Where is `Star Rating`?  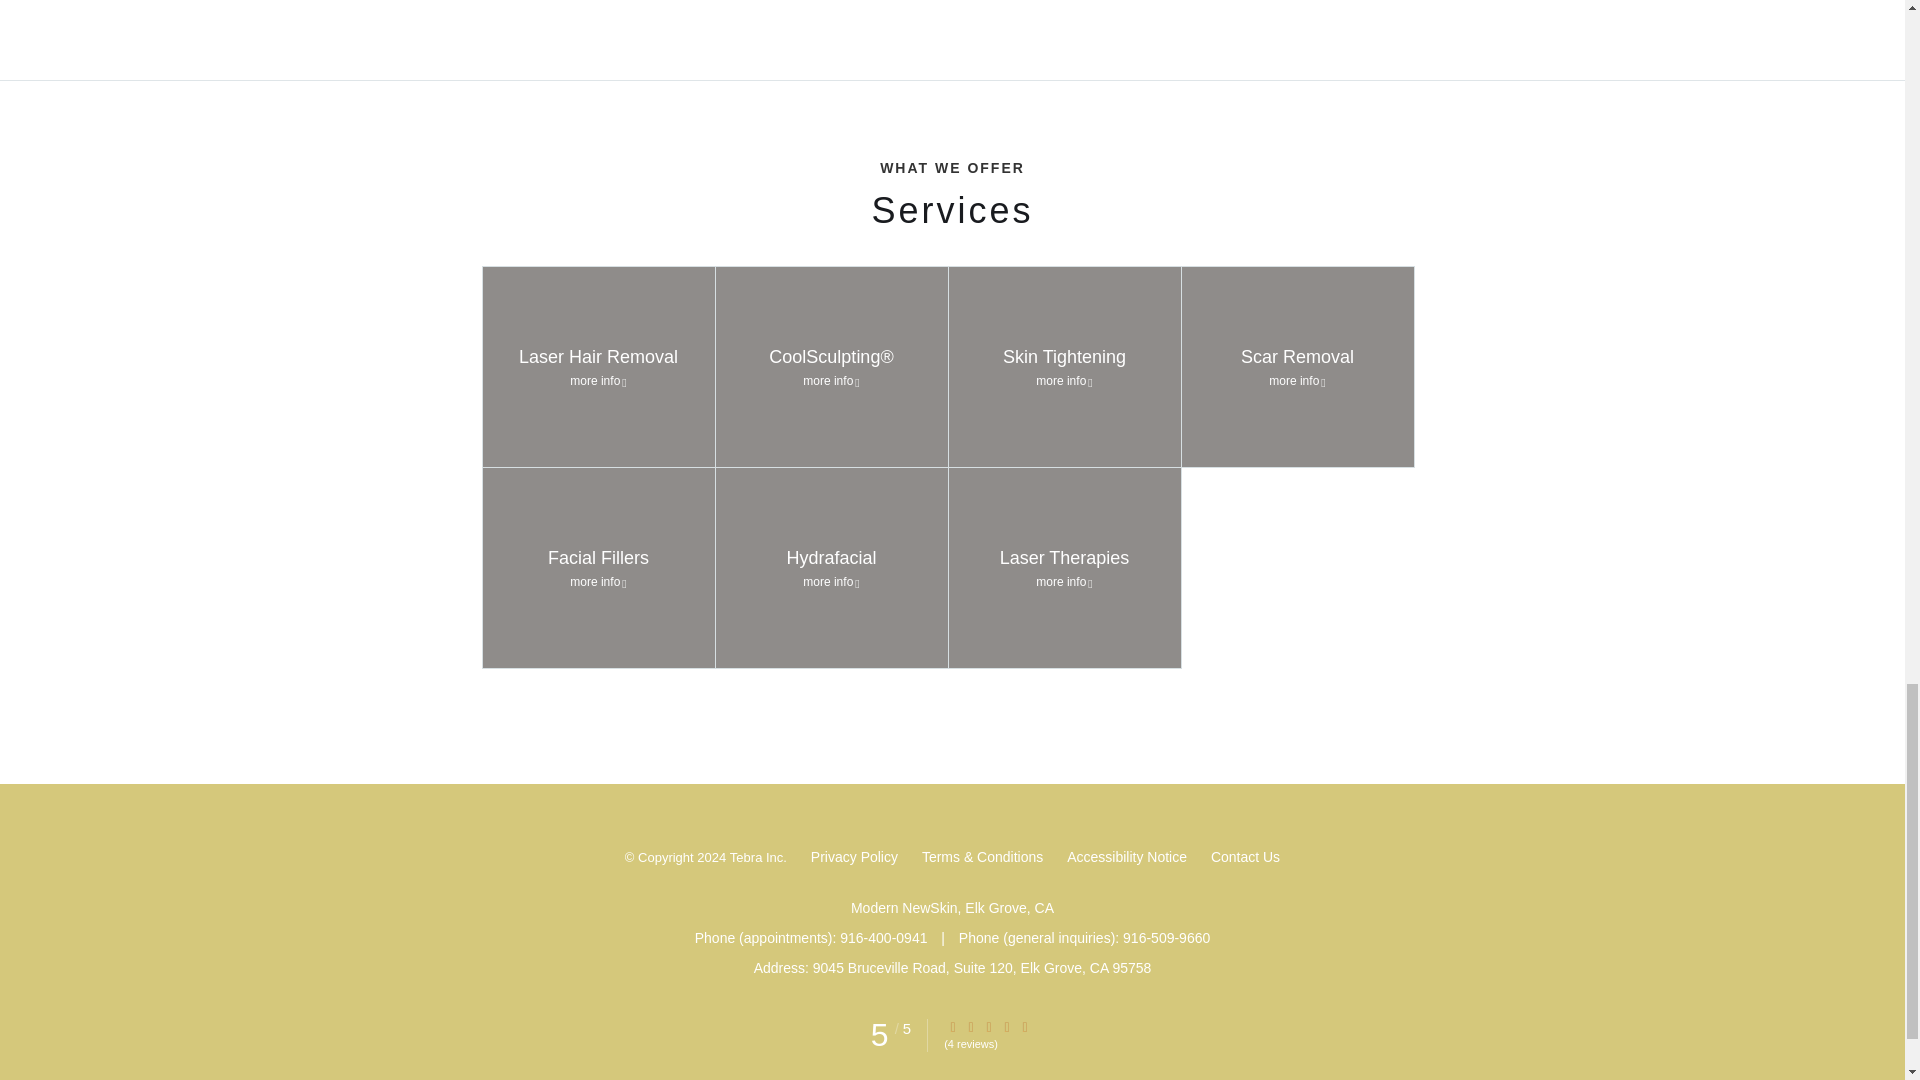
Star Rating is located at coordinates (988, 1026).